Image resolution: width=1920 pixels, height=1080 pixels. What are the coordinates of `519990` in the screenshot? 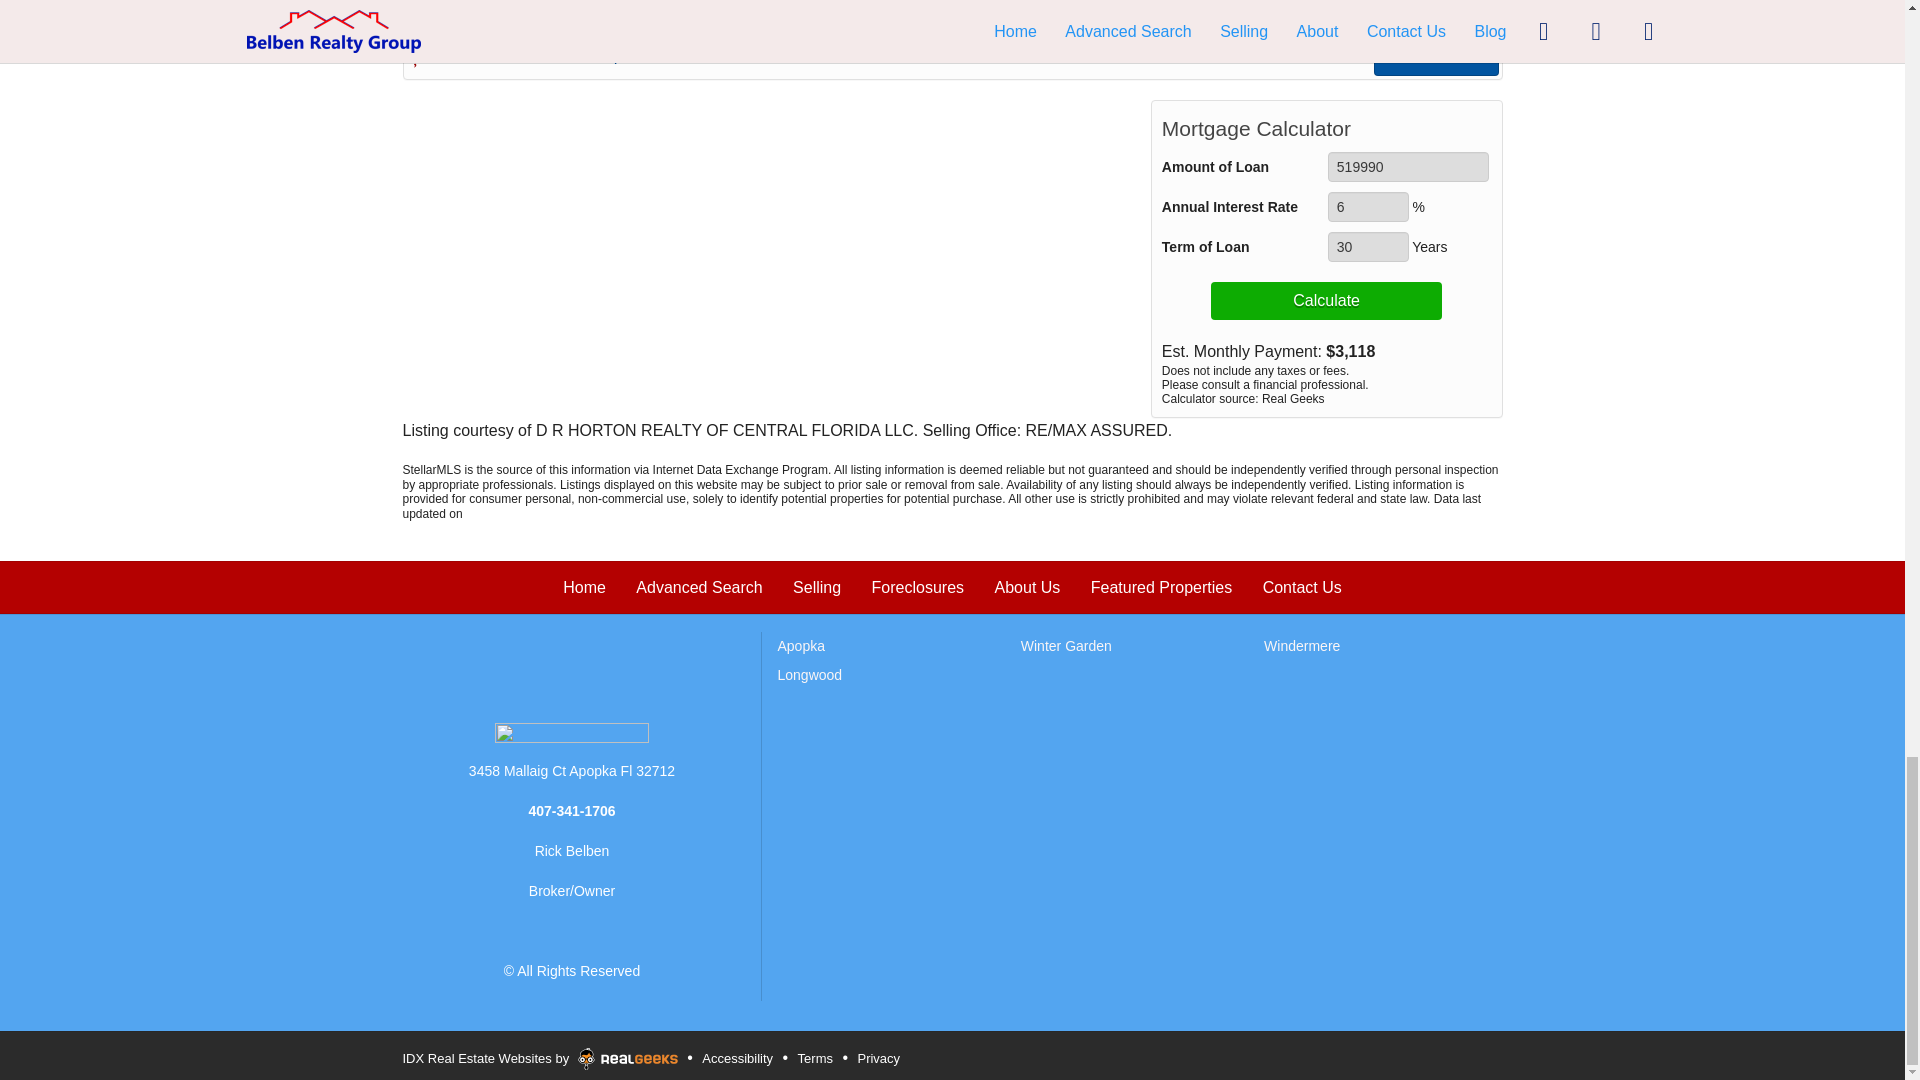 It's located at (1408, 167).